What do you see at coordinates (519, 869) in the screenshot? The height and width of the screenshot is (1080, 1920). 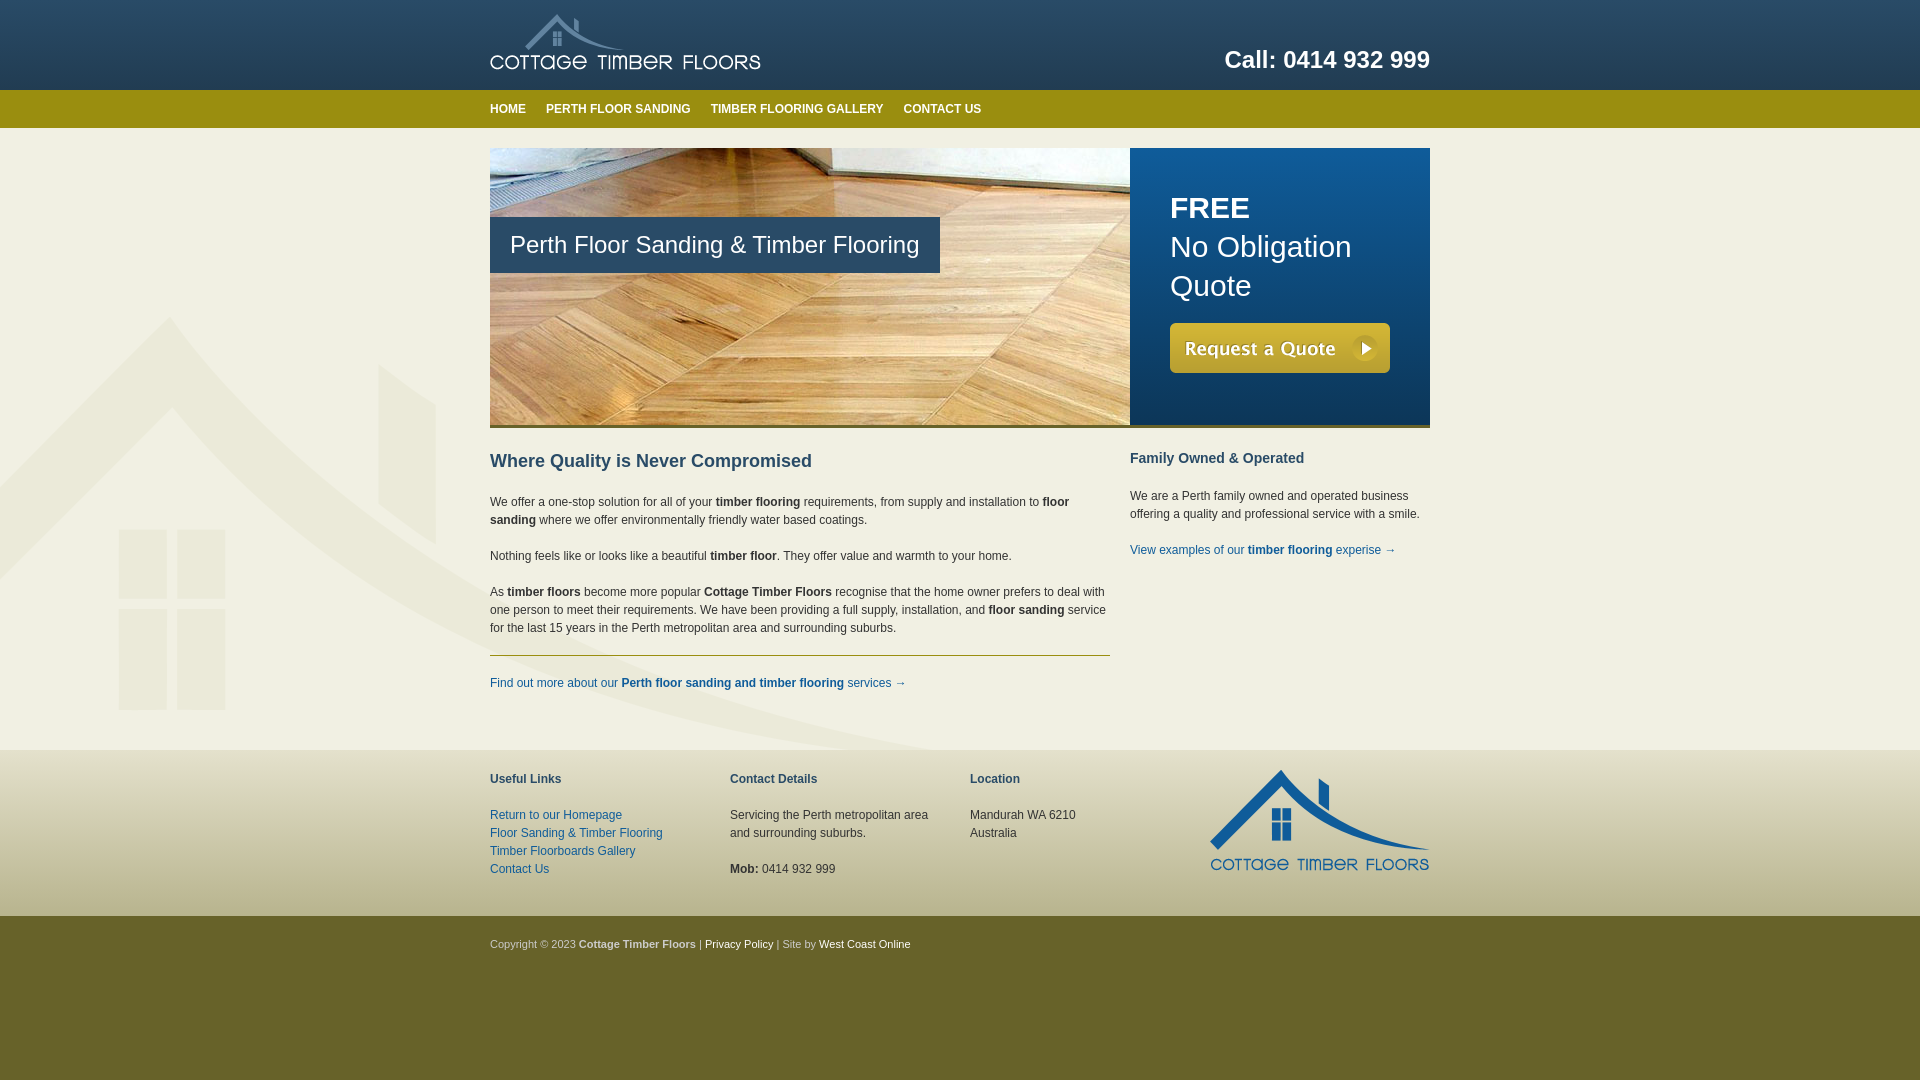 I see `Contact Us` at bounding box center [519, 869].